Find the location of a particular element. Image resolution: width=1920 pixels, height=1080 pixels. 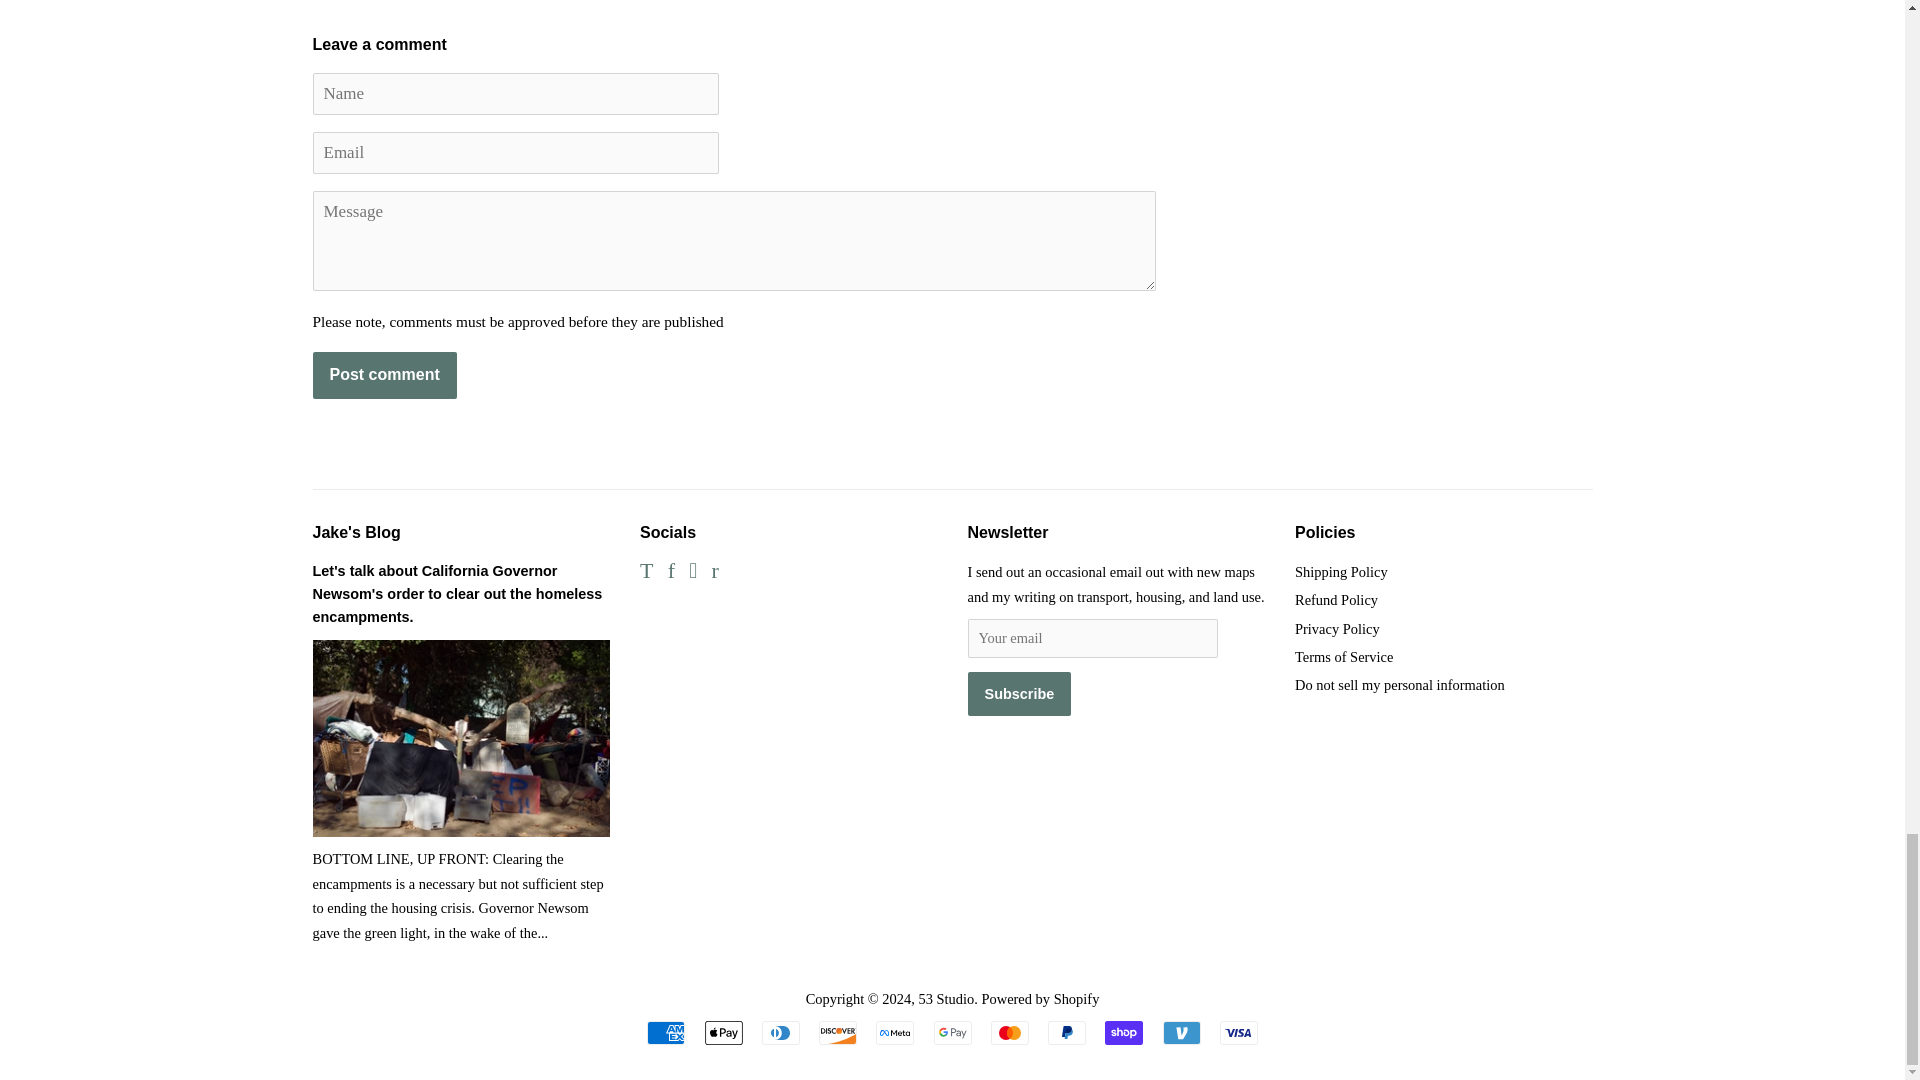

PayPal is located at coordinates (1067, 1032).